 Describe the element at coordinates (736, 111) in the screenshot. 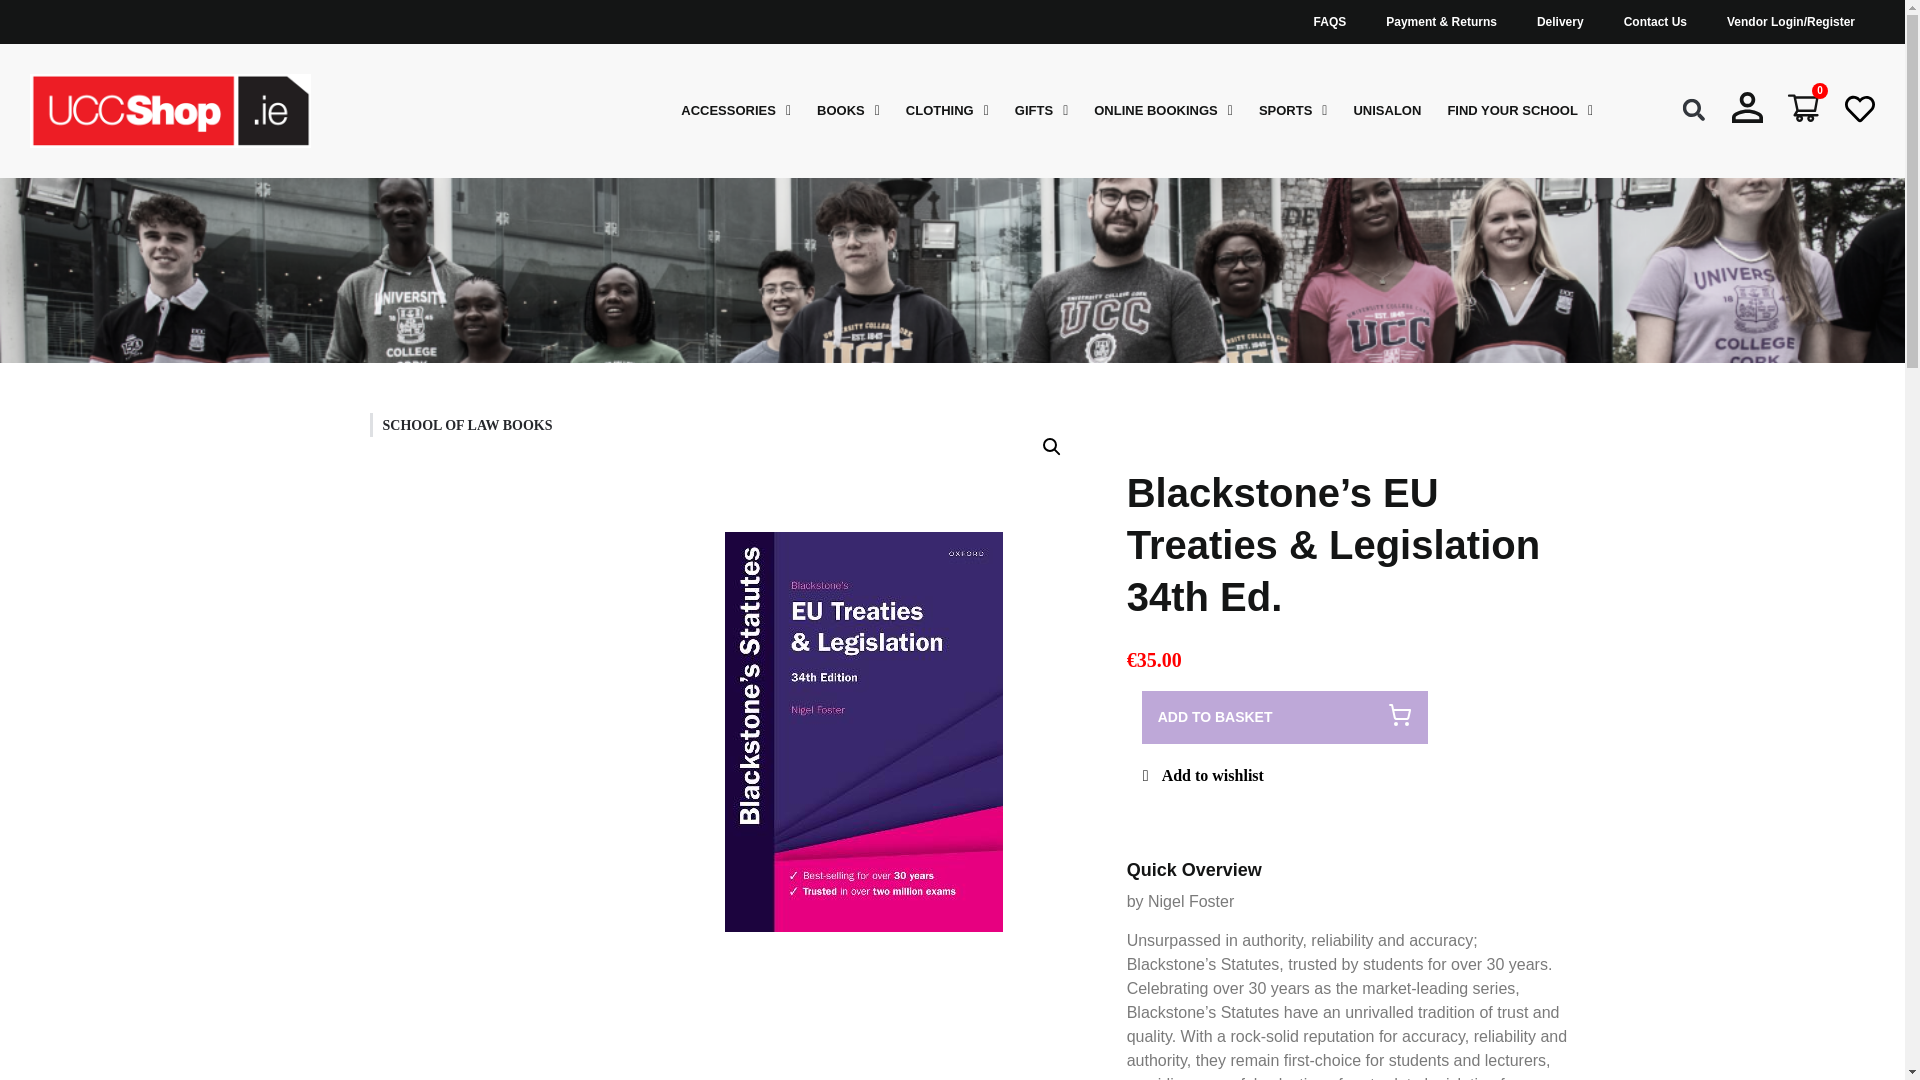

I see `ACCESSORIES` at that location.